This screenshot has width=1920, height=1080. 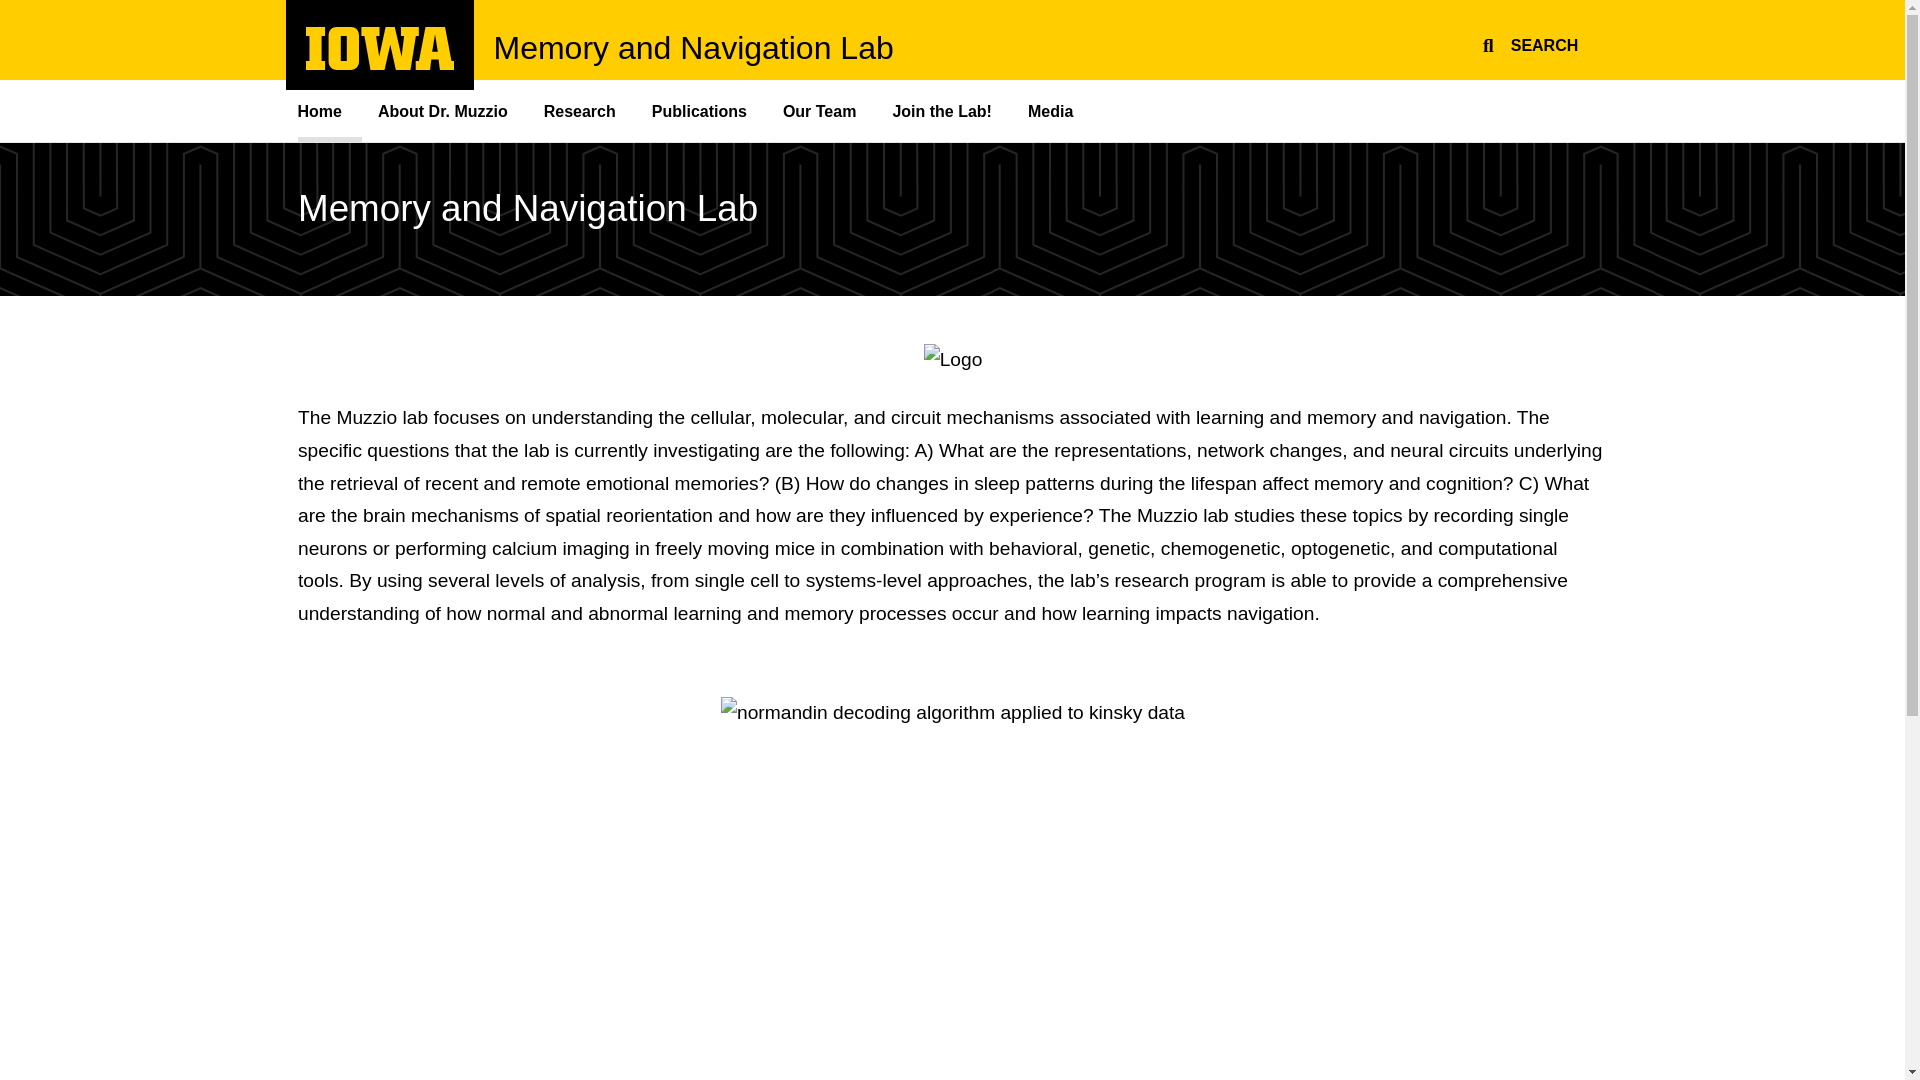 I want to click on Our Team, so click(x=700, y=110).